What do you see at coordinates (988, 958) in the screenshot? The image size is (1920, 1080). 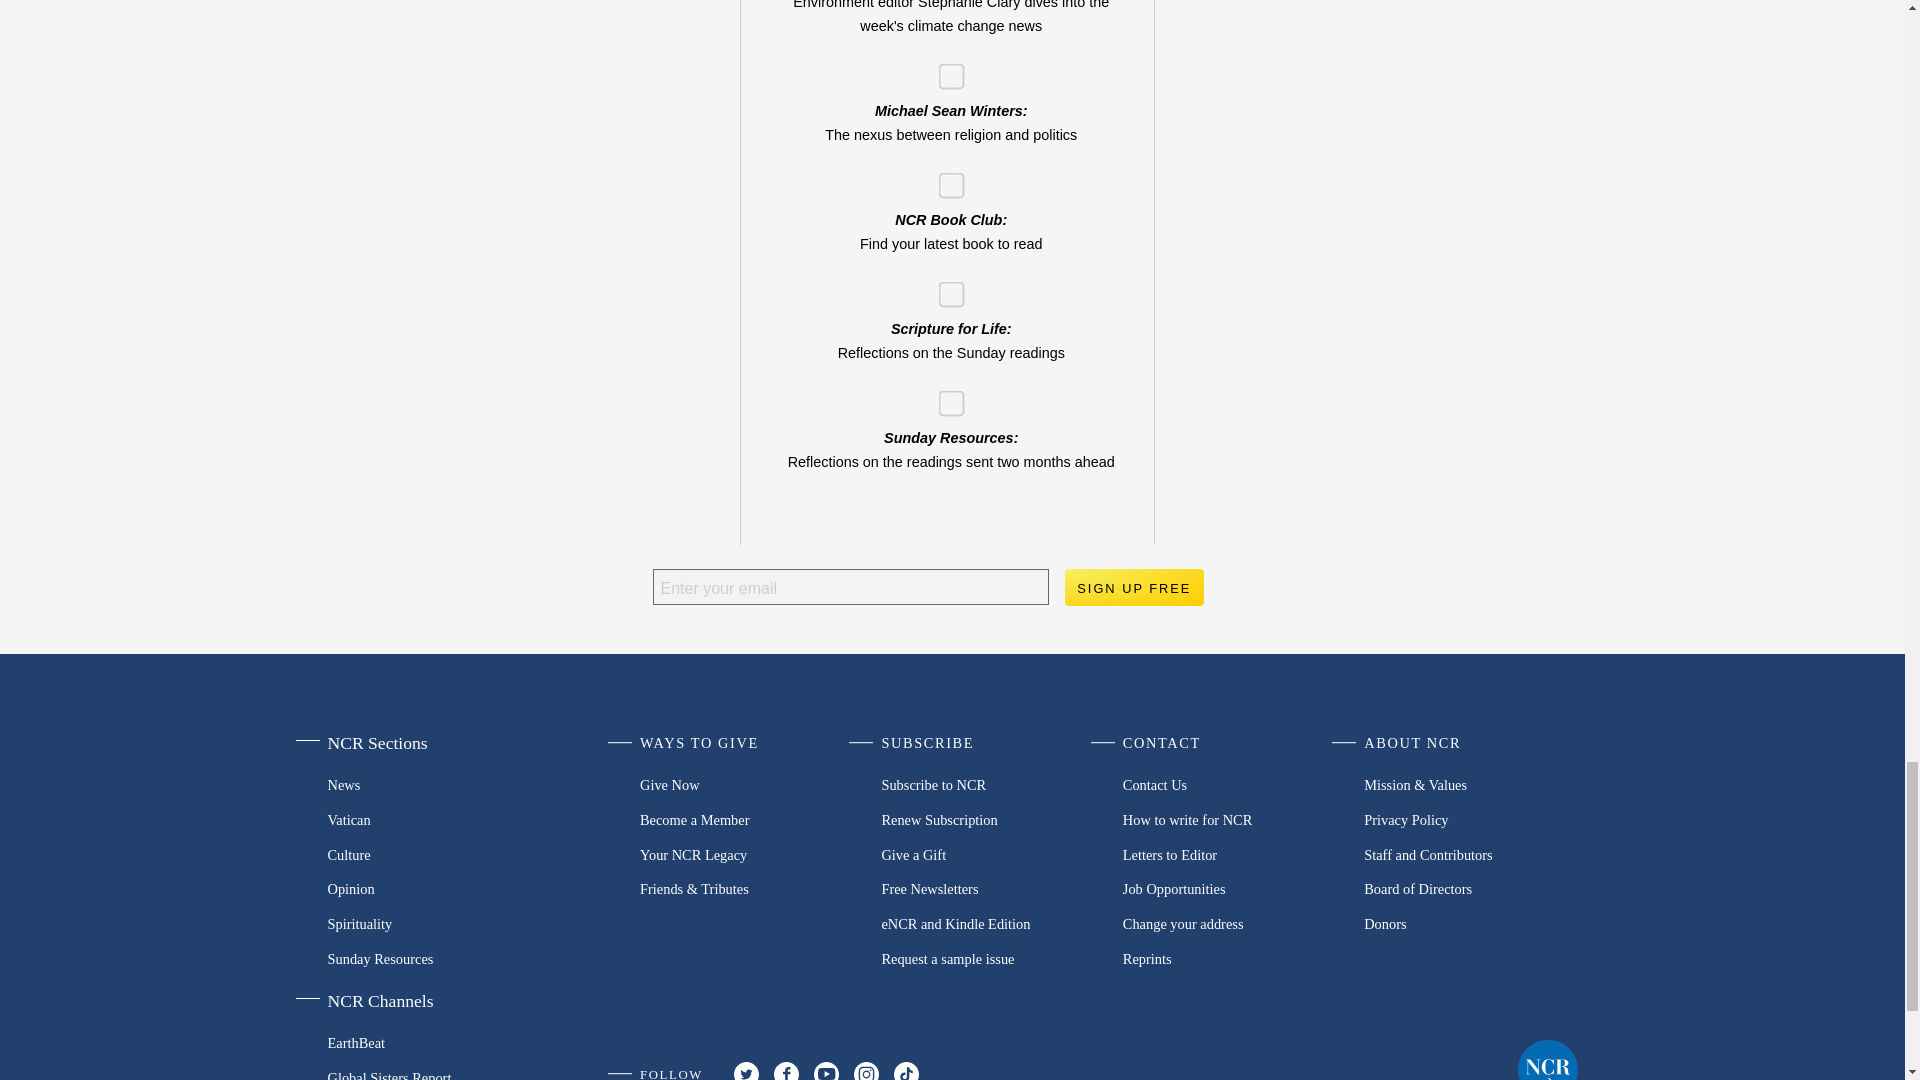 I see `Request a sample issue of NCR` at bounding box center [988, 958].